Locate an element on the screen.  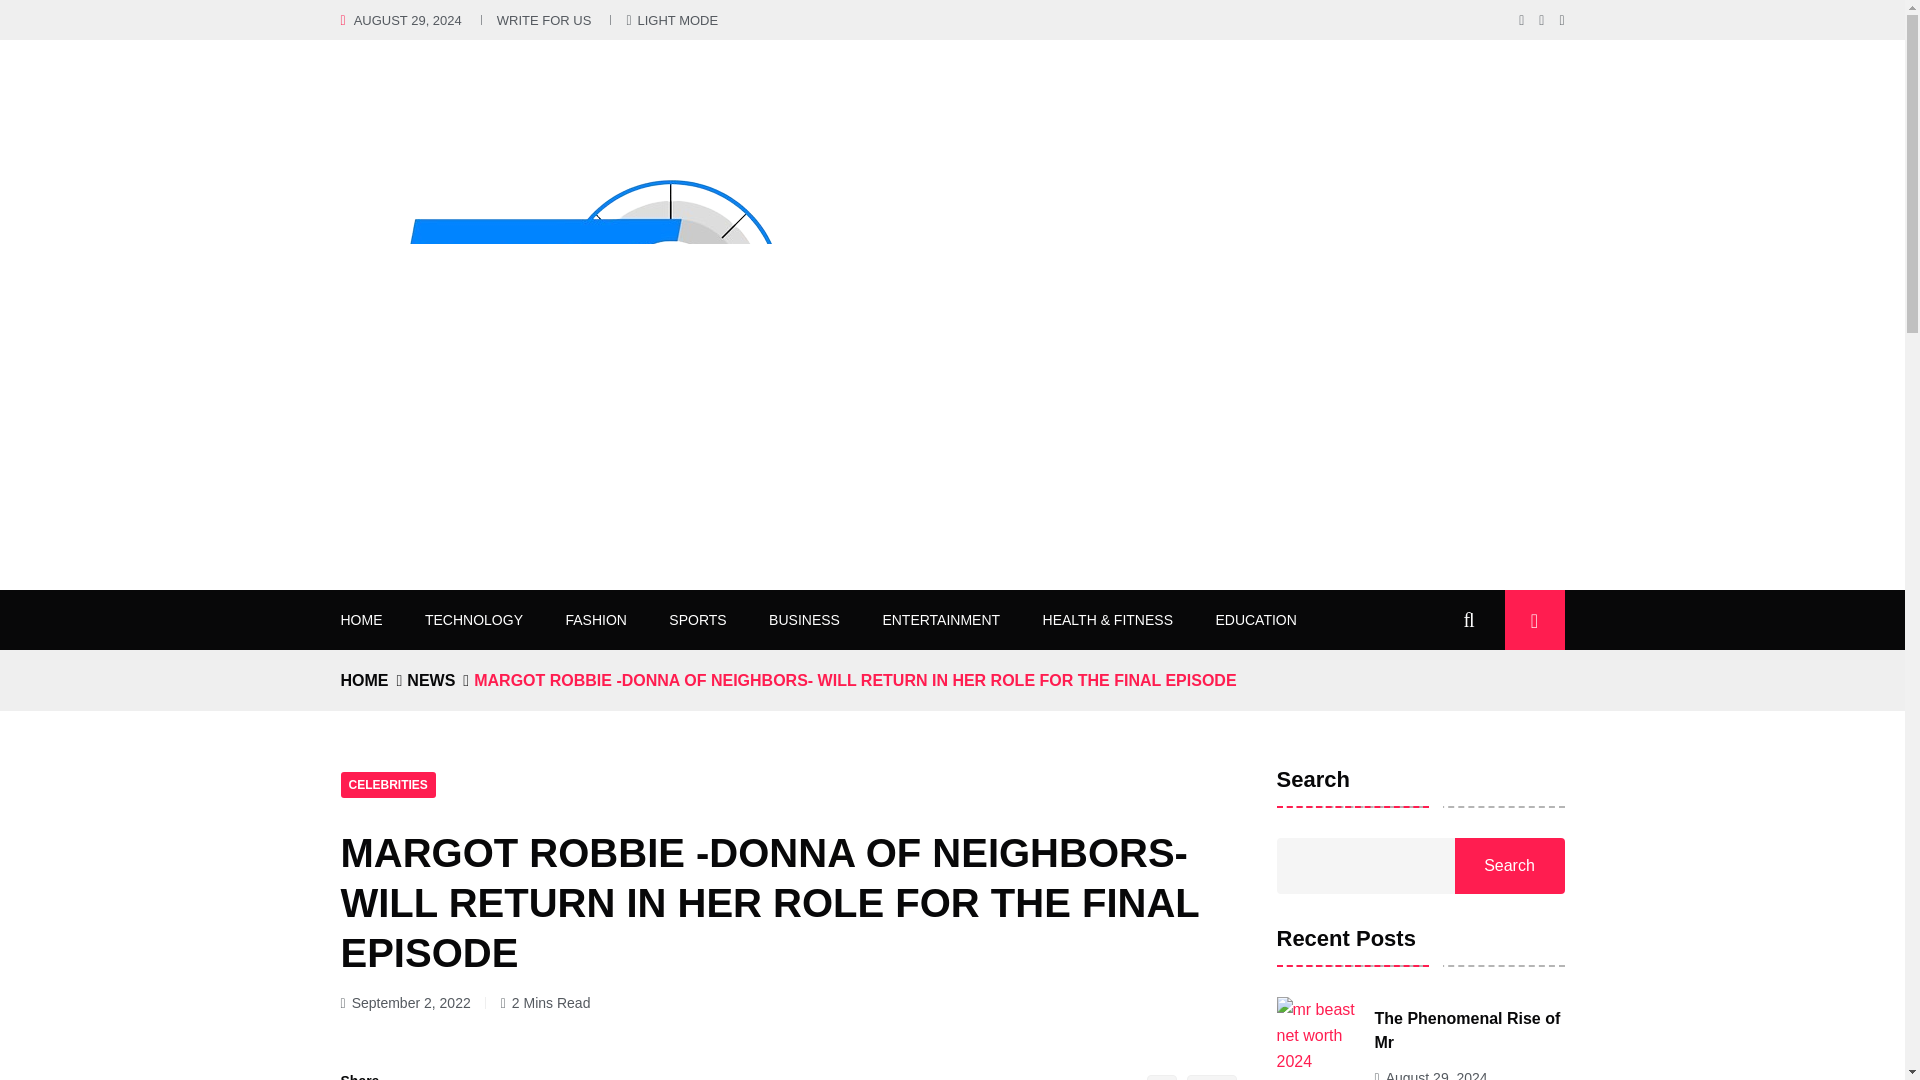
LIGHT MODE is located at coordinates (672, 20).